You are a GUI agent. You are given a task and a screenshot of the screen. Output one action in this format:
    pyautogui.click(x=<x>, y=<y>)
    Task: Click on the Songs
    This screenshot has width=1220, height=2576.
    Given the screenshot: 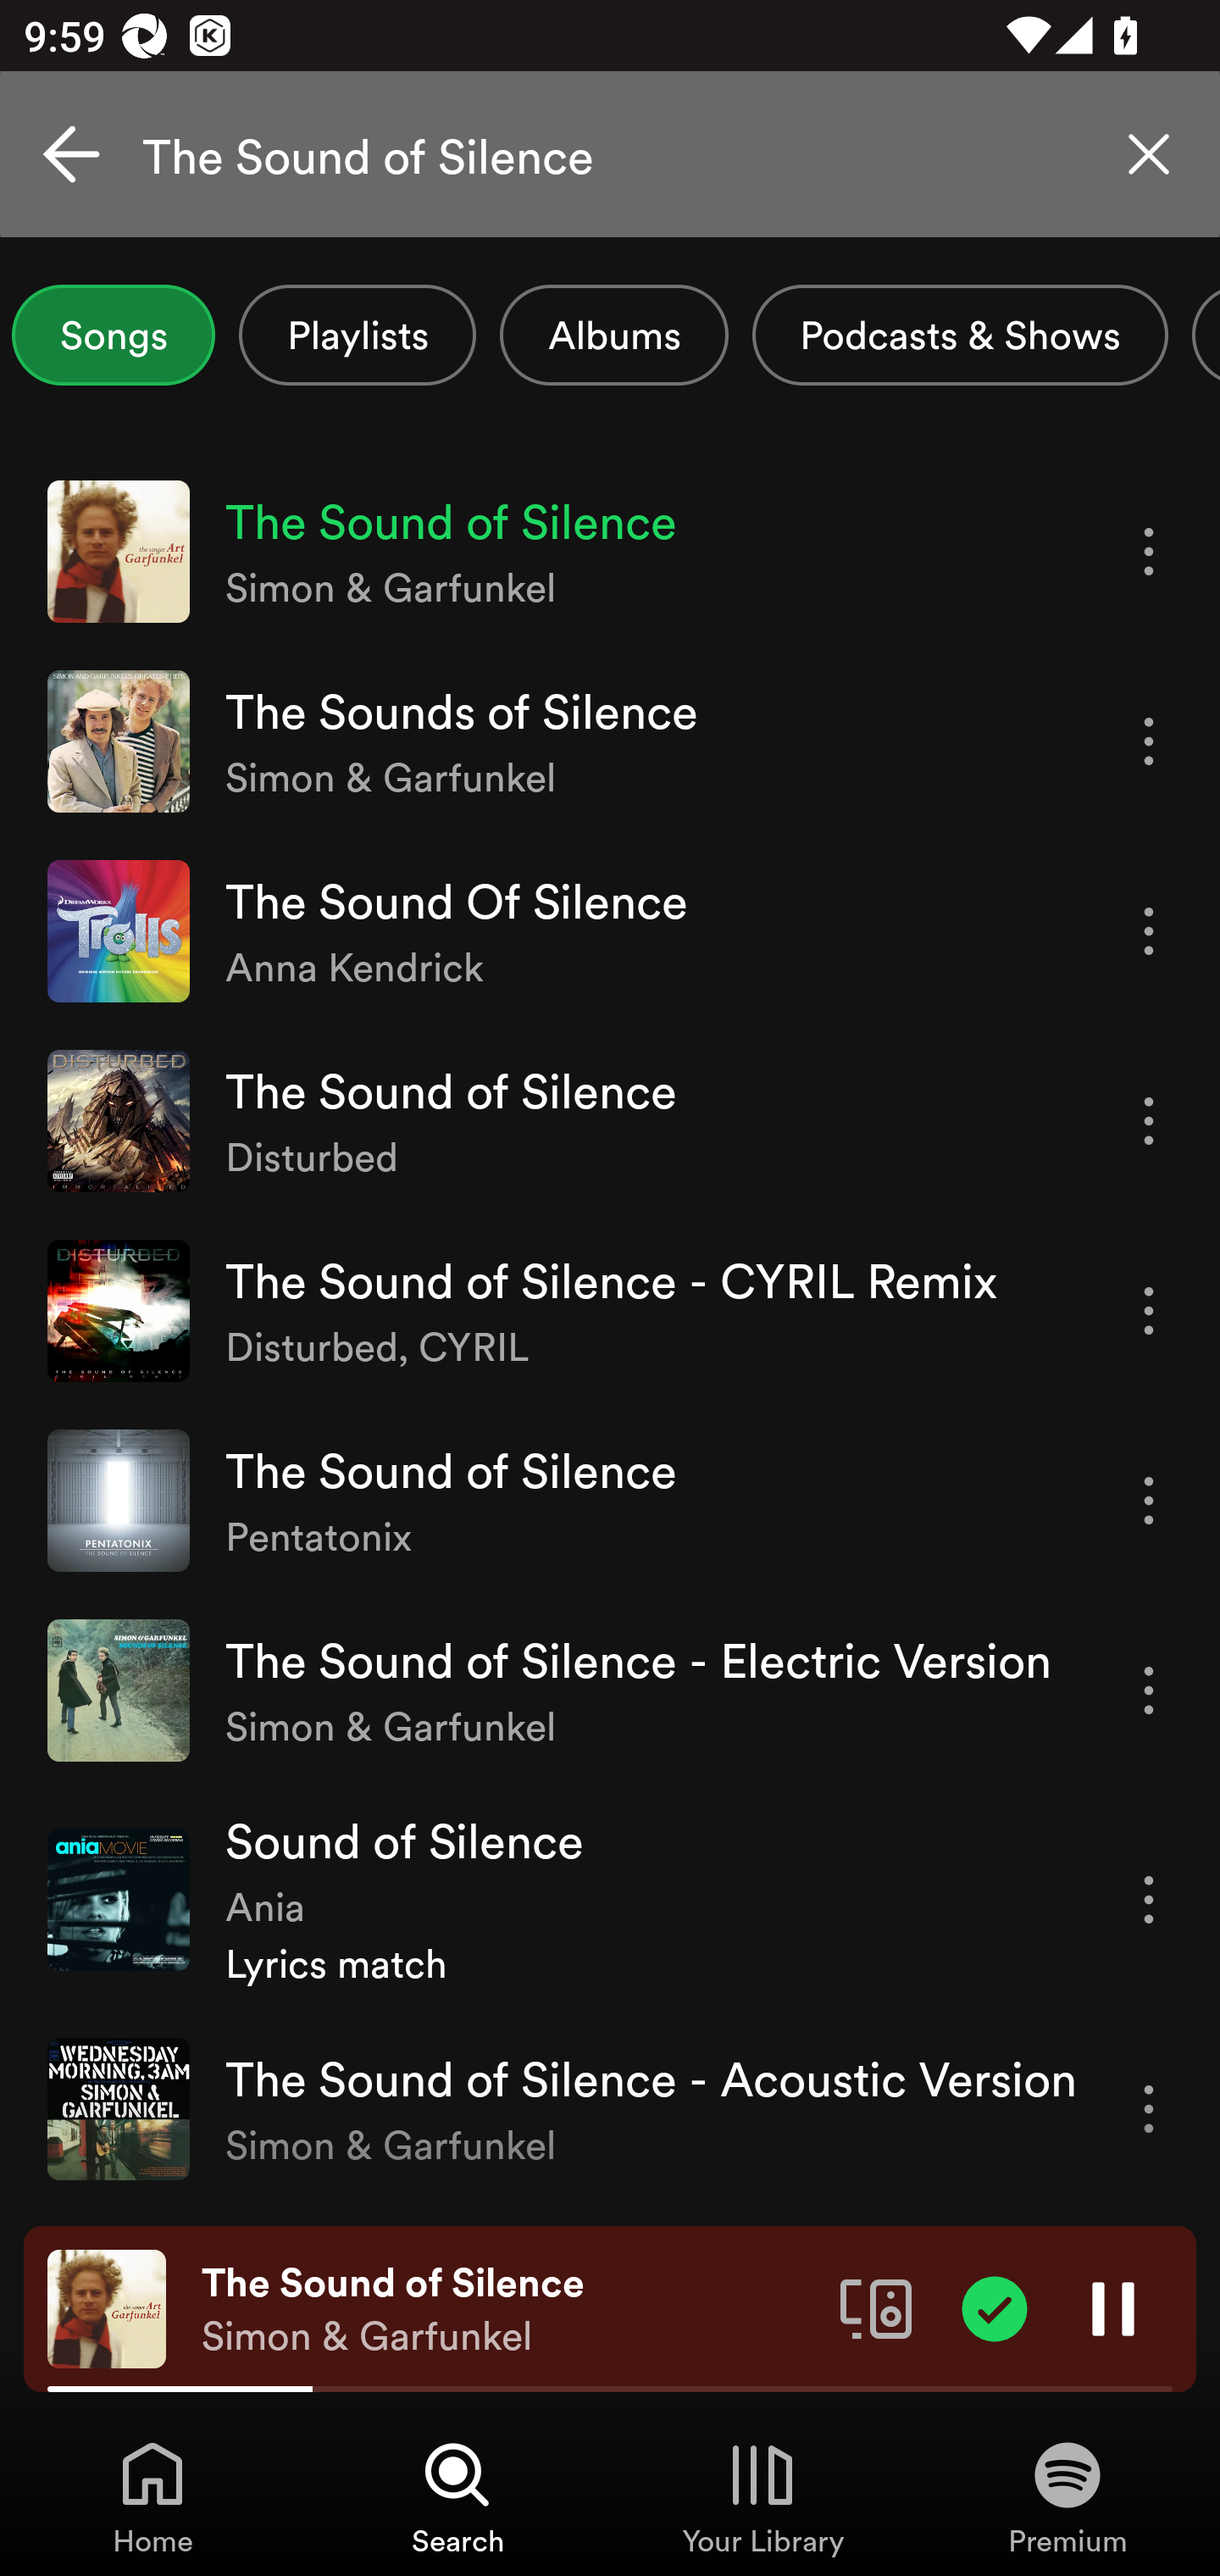 What is the action you would take?
    pyautogui.click(x=114, y=335)
    